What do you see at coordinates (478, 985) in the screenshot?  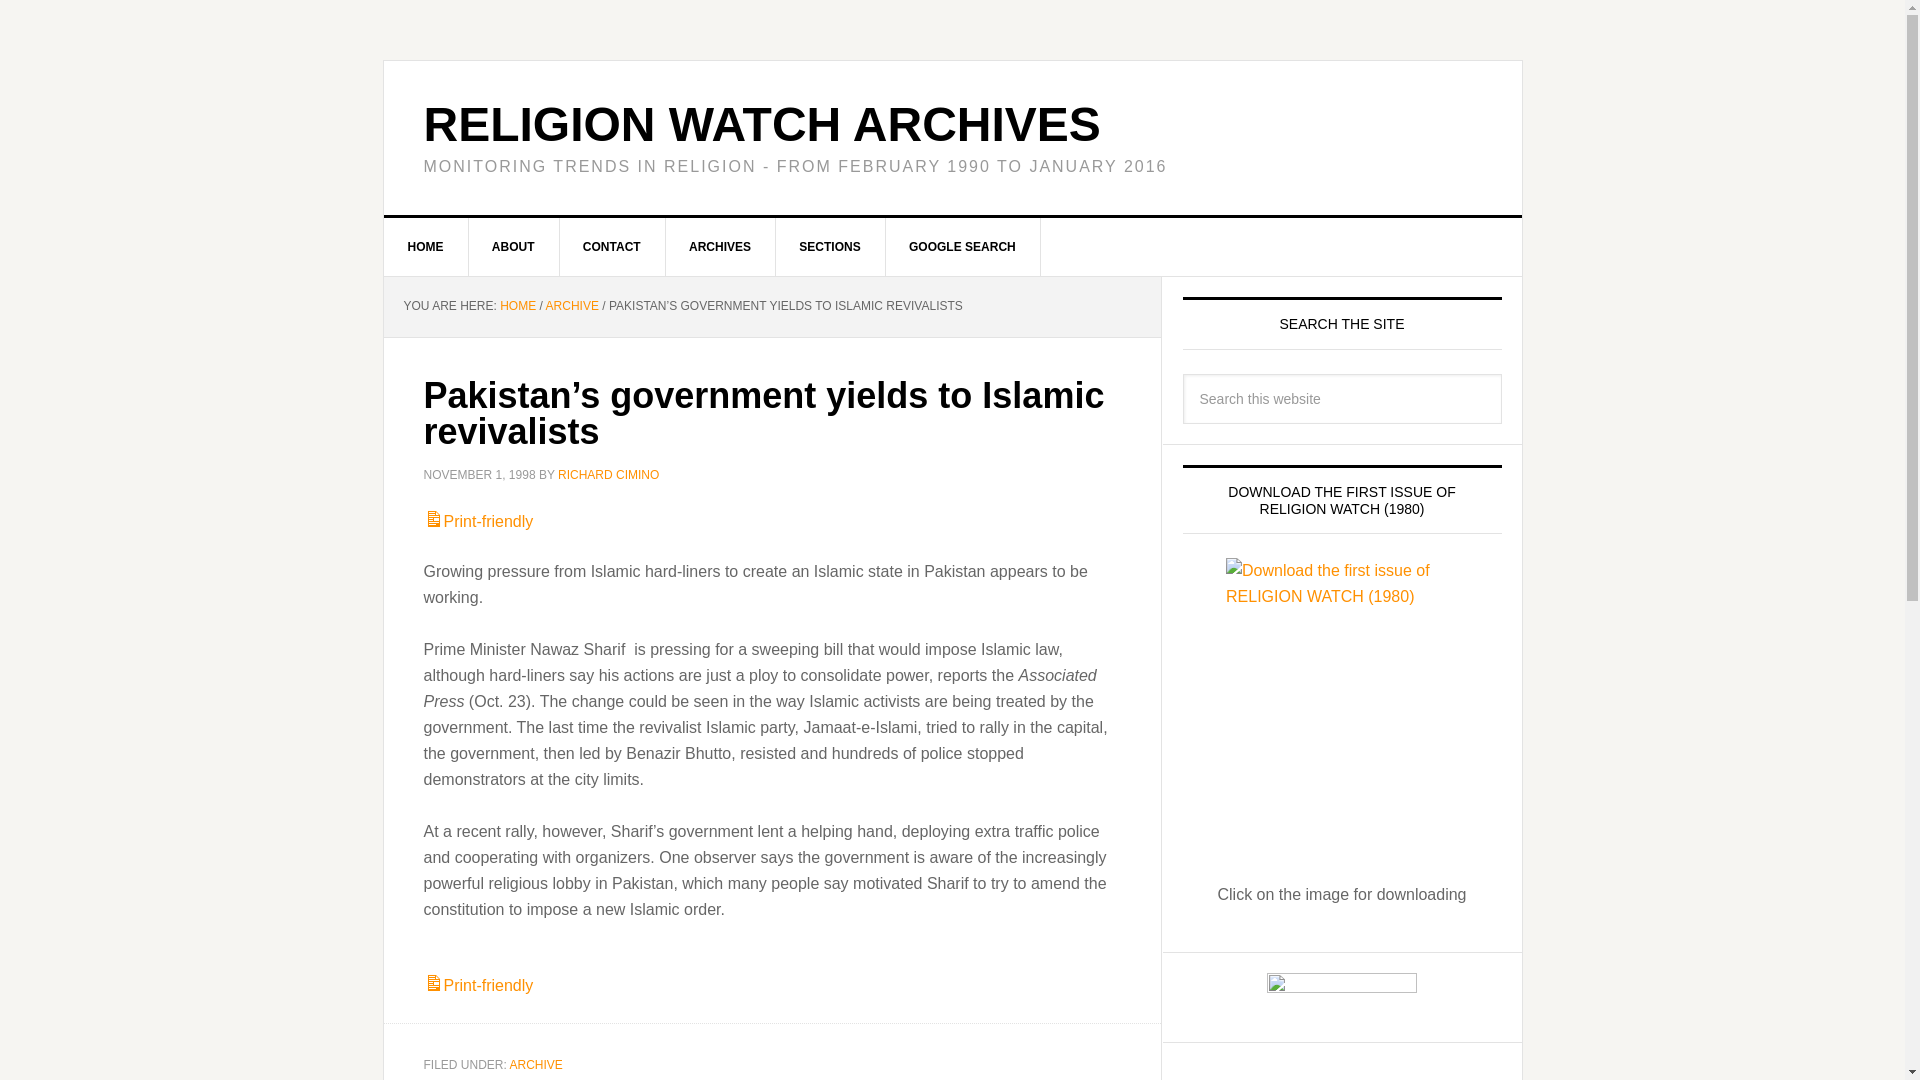 I see `Print-friendly` at bounding box center [478, 985].